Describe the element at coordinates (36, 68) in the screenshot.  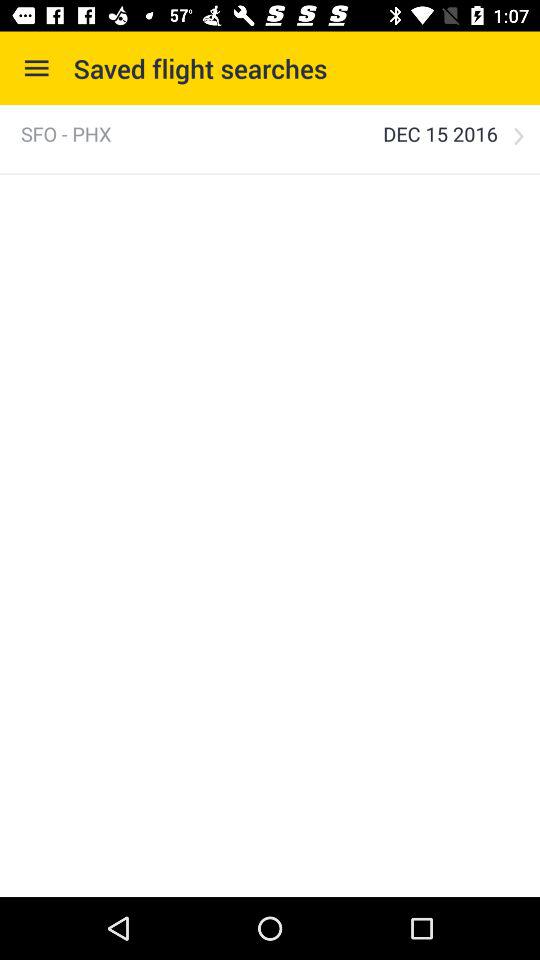
I see `select icon next to the saved flight searches` at that location.